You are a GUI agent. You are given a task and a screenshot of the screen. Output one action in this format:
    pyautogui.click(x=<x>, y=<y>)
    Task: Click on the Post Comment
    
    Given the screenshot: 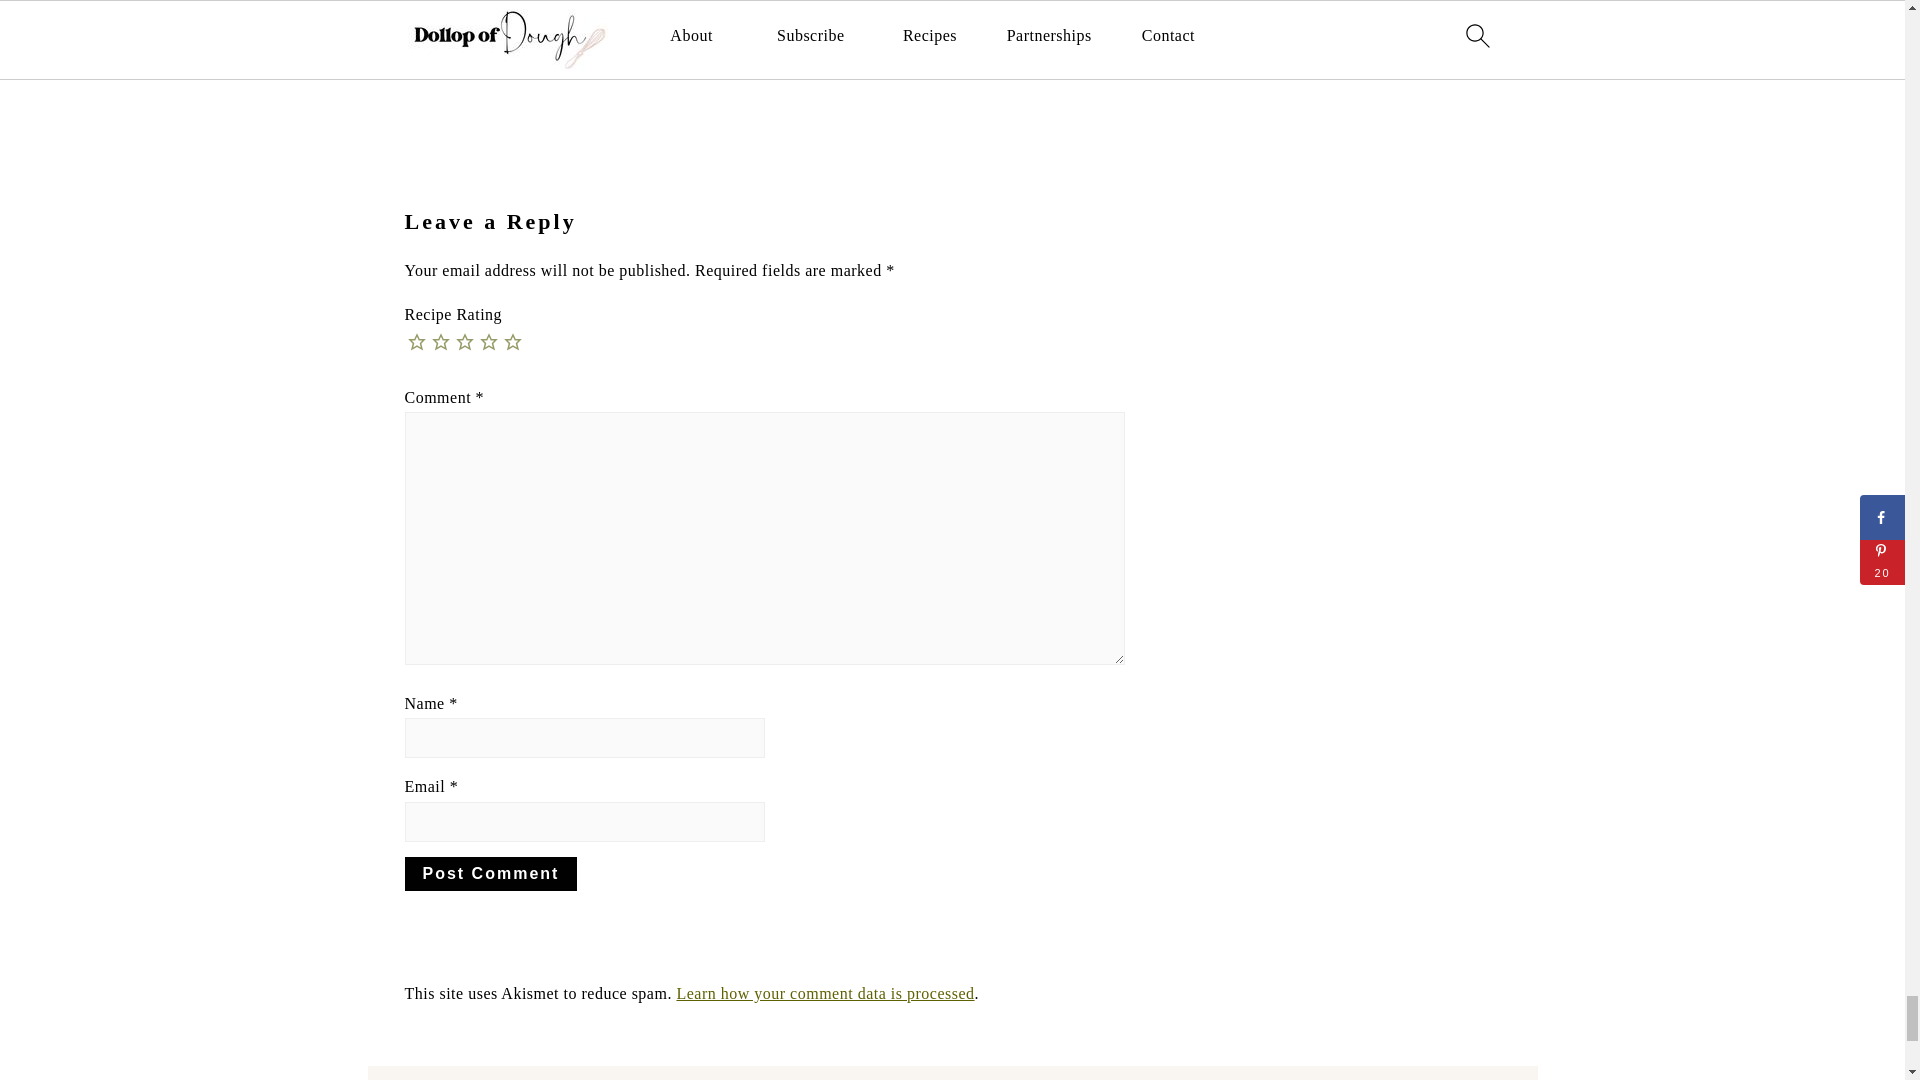 What is the action you would take?
    pyautogui.click(x=490, y=874)
    